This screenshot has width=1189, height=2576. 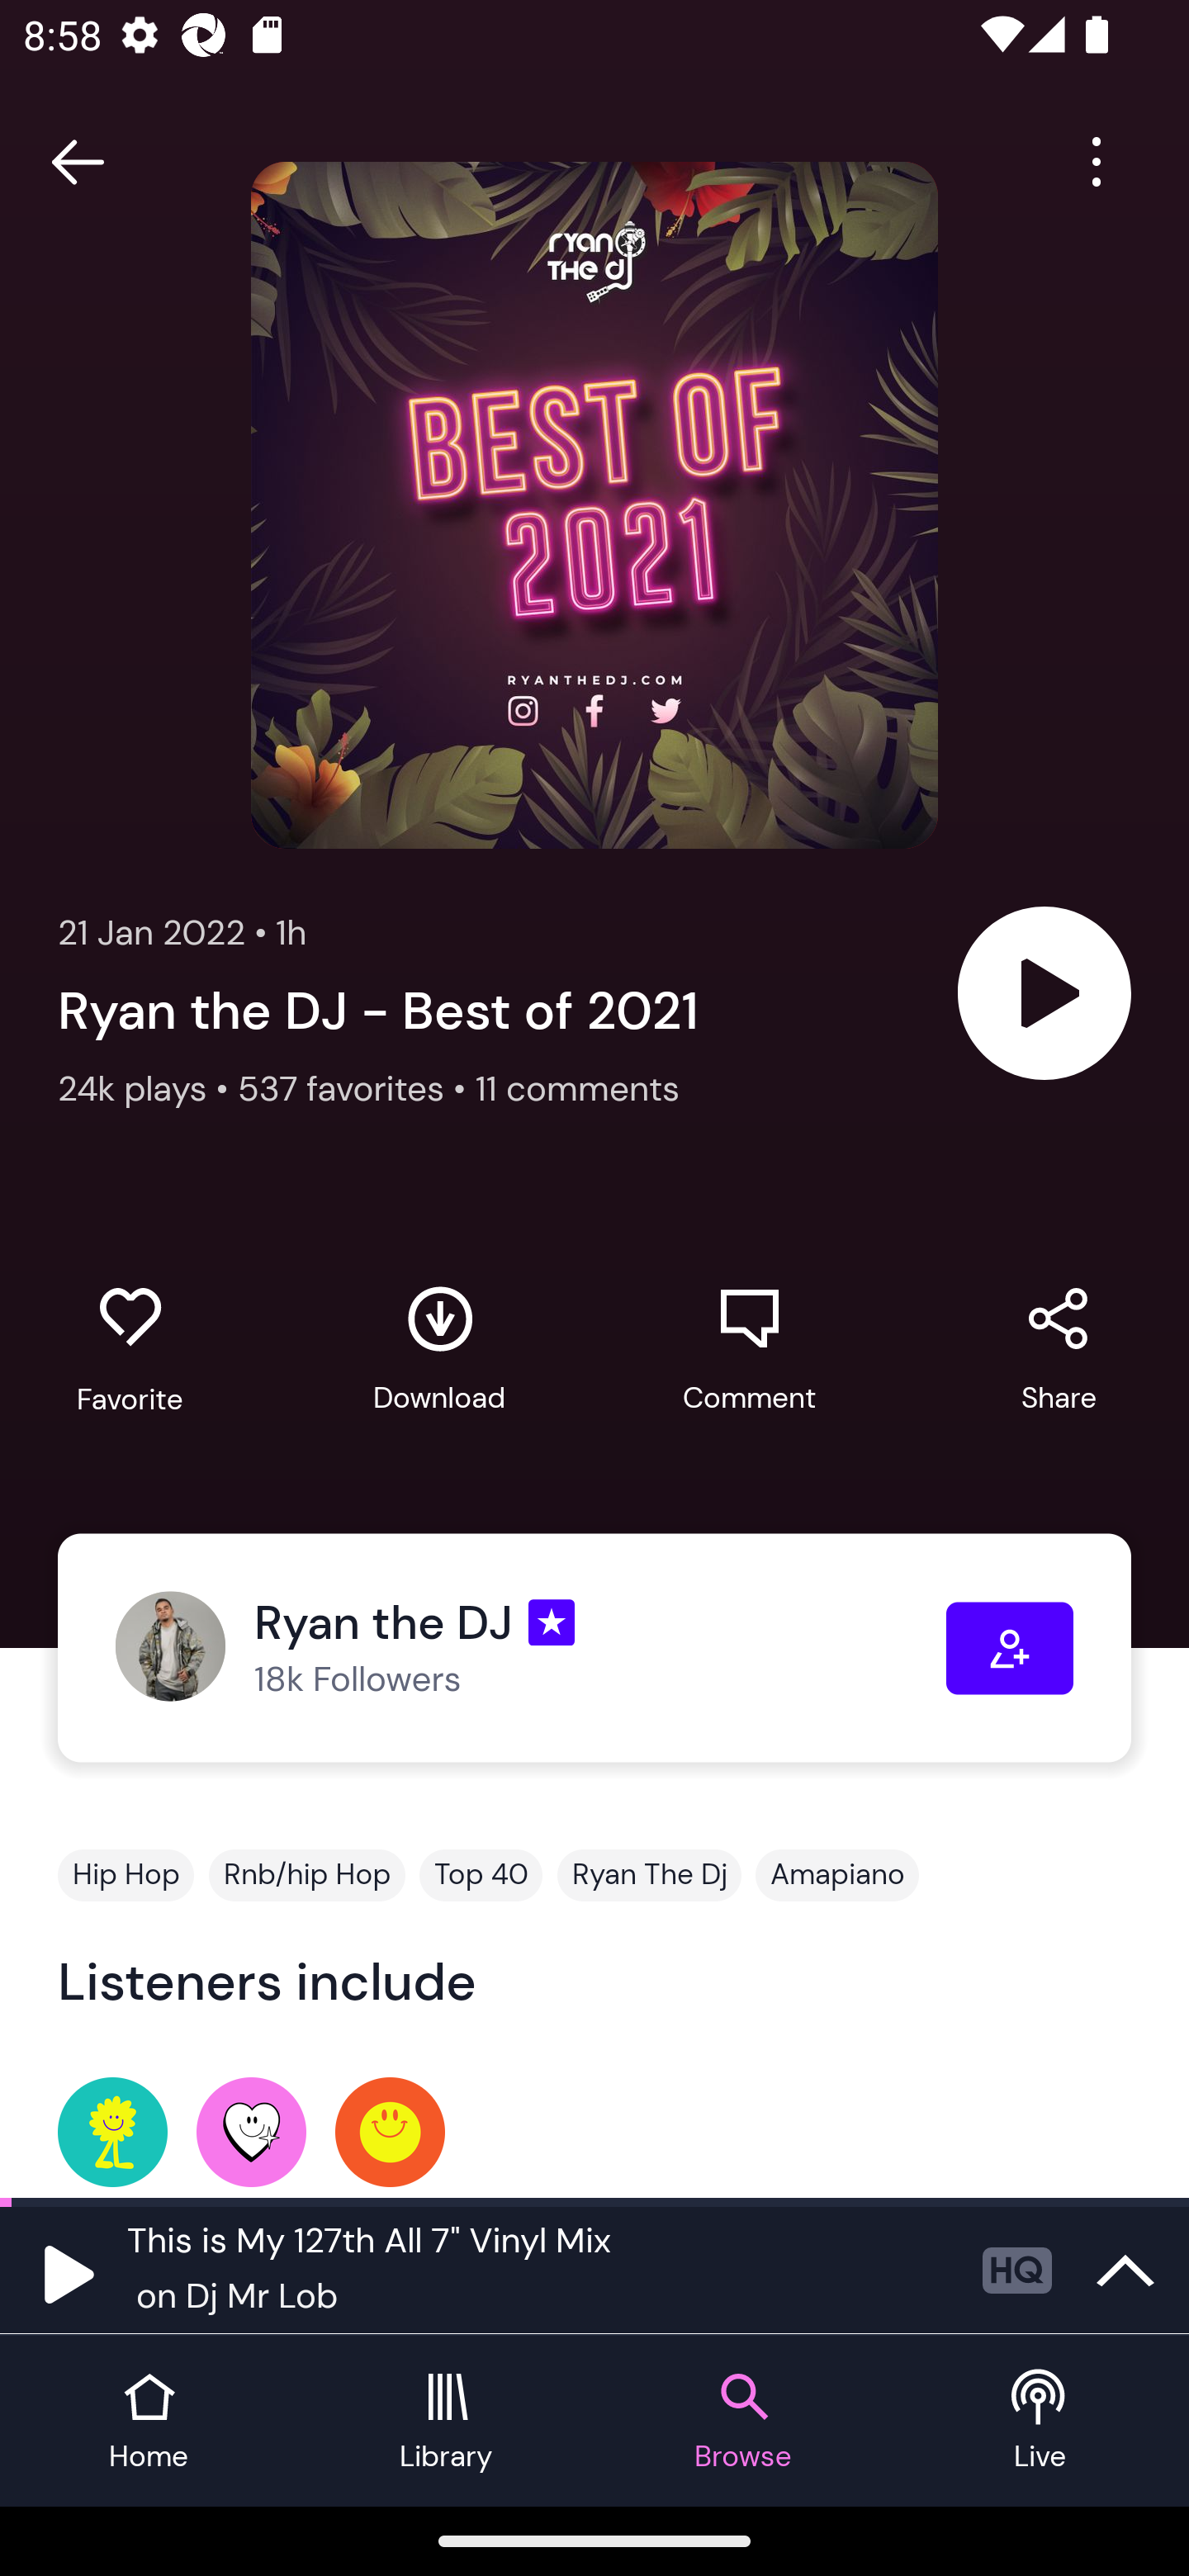 What do you see at coordinates (307, 1875) in the screenshot?
I see `Rnb/hip Hop` at bounding box center [307, 1875].